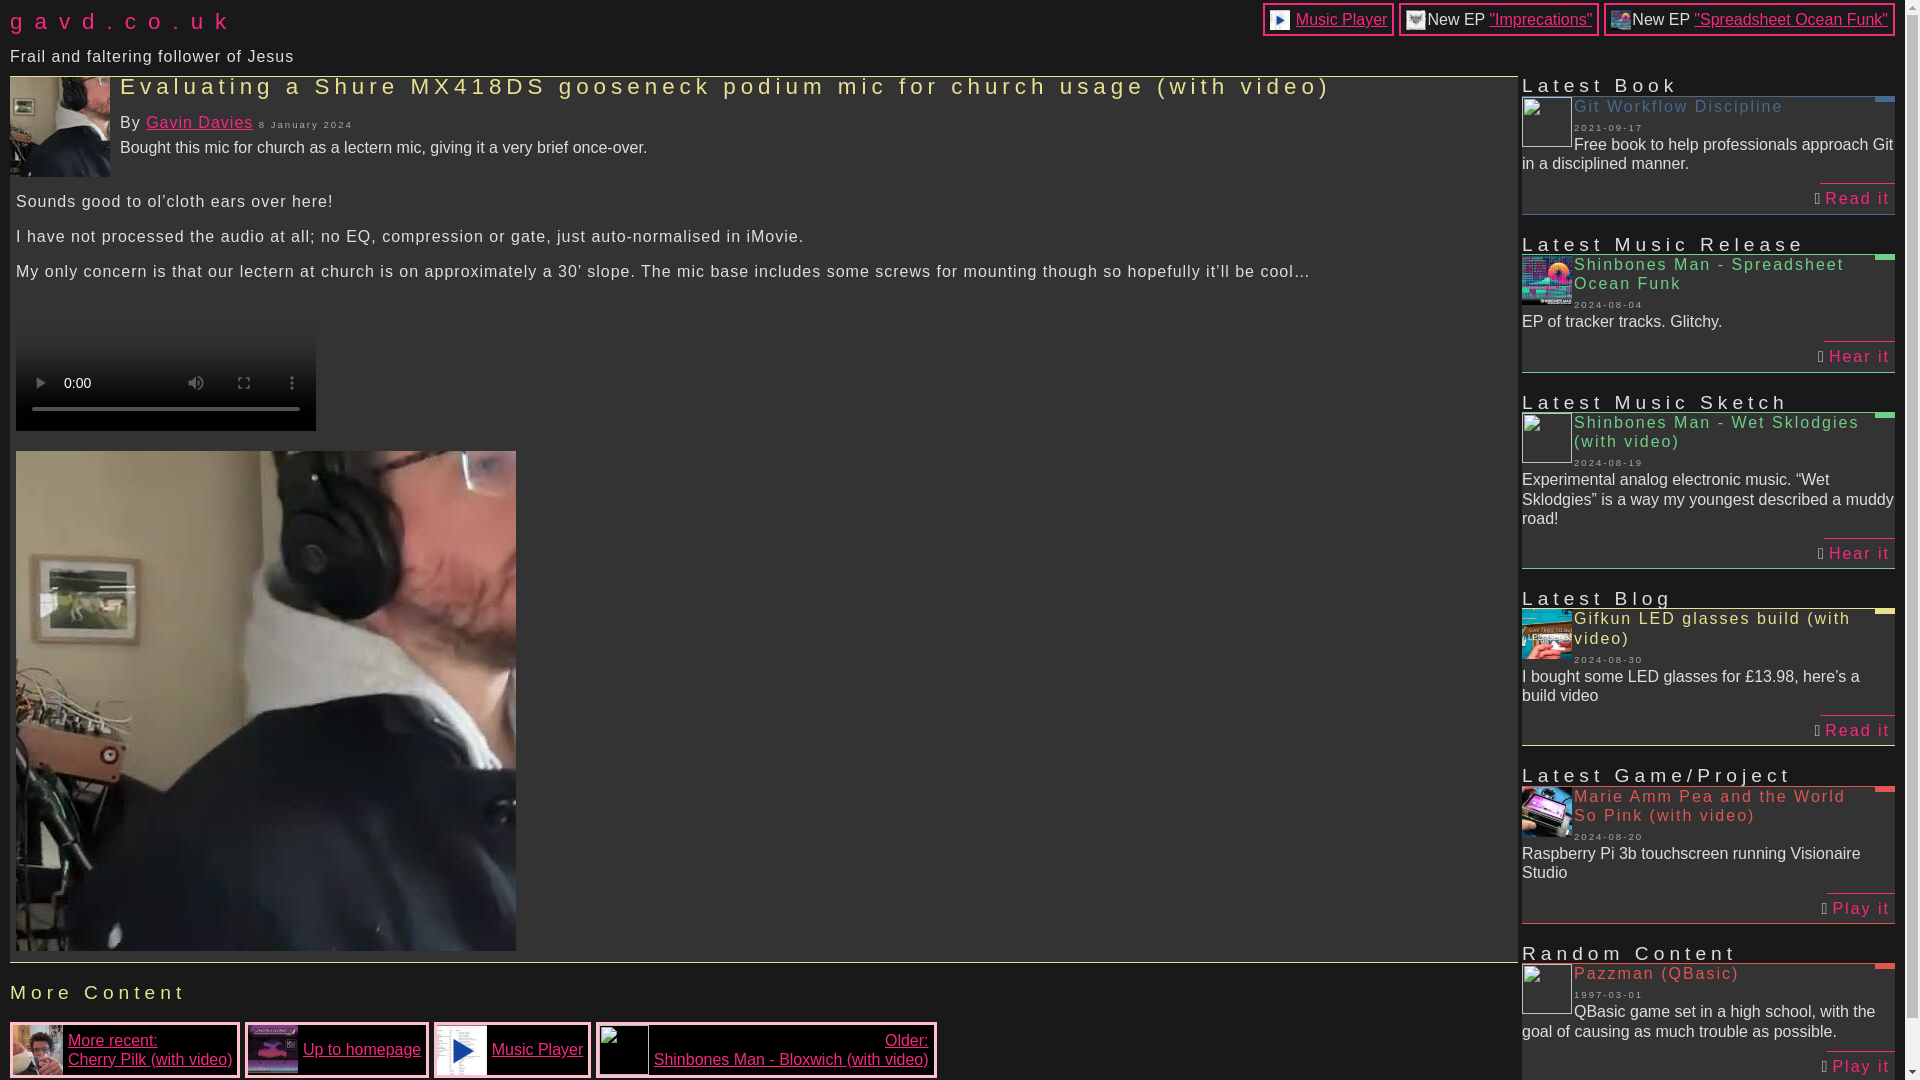 This screenshot has height=1080, width=1920. What do you see at coordinates (151, 21) in the screenshot?
I see `gavd.co.uk` at bounding box center [151, 21].